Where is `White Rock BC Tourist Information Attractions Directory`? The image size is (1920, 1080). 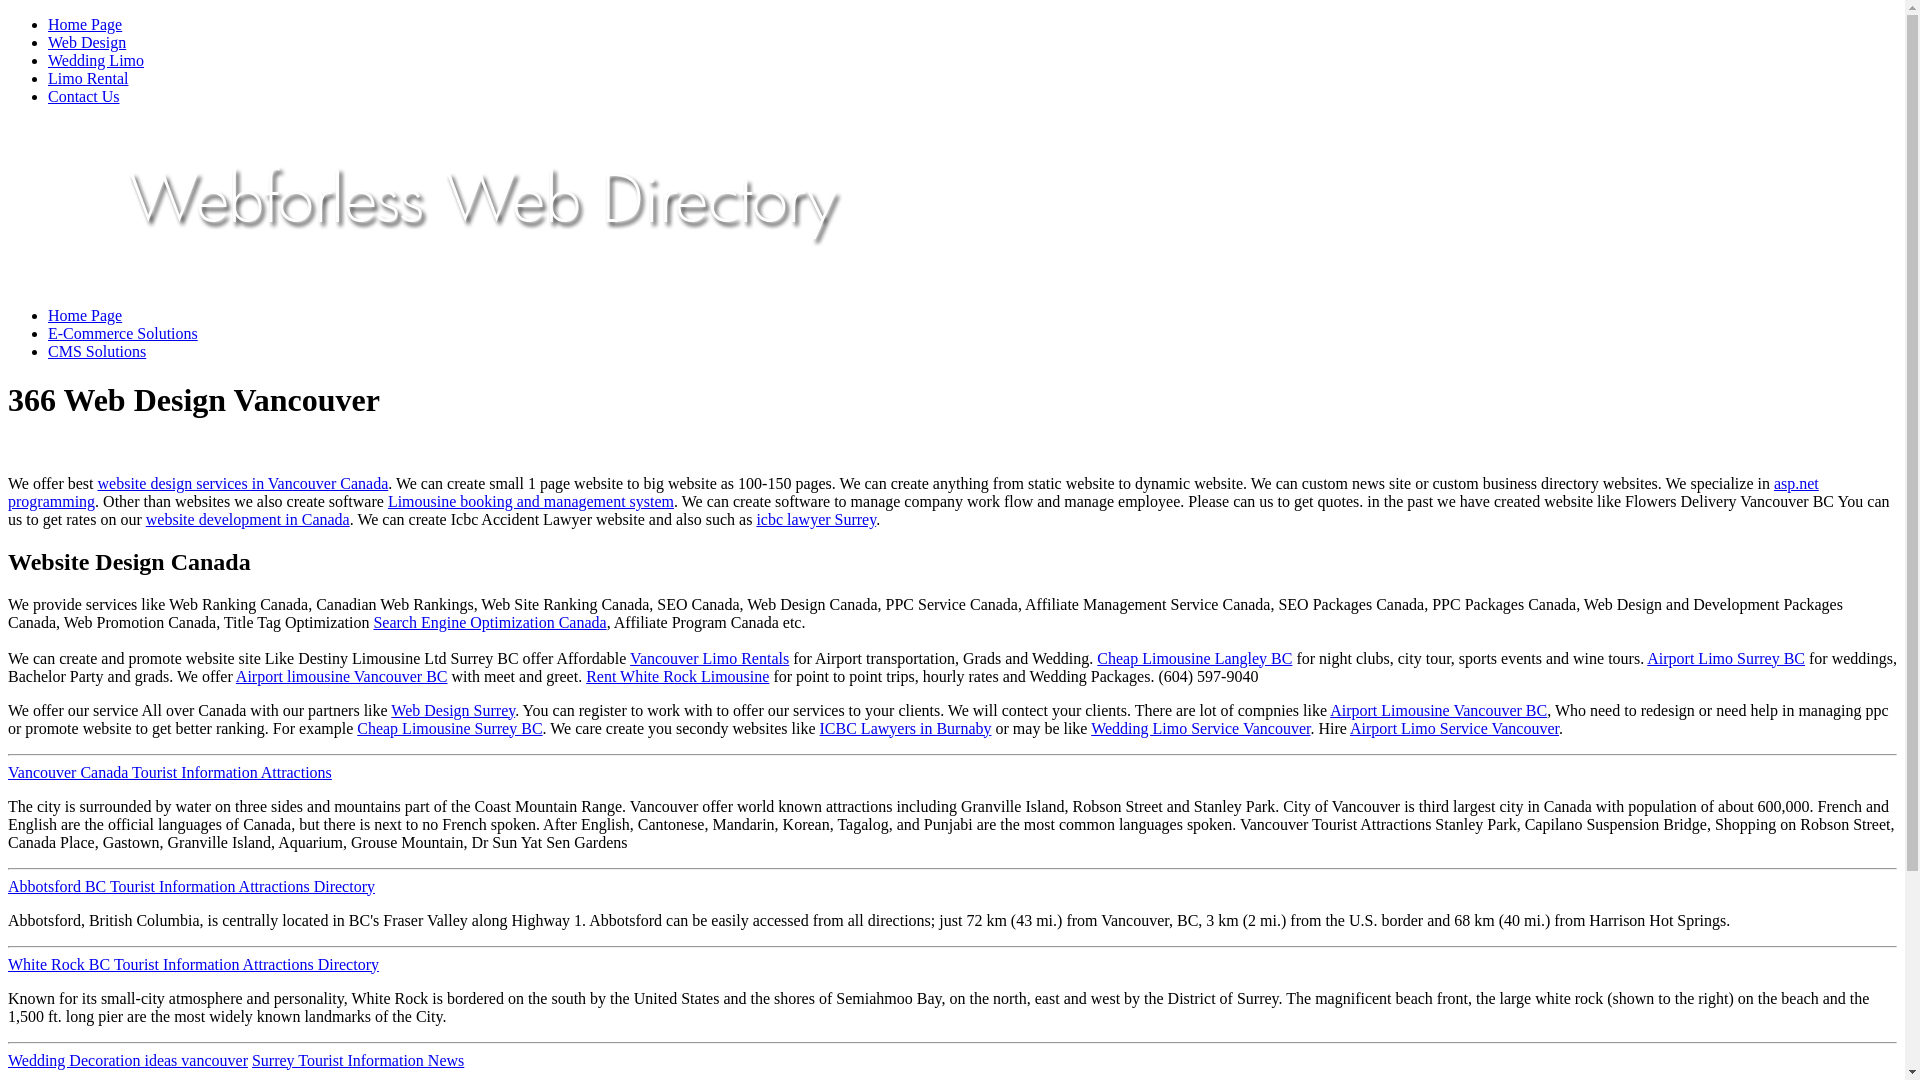
White Rock BC Tourist Information Attractions Directory is located at coordinates (194, 964).